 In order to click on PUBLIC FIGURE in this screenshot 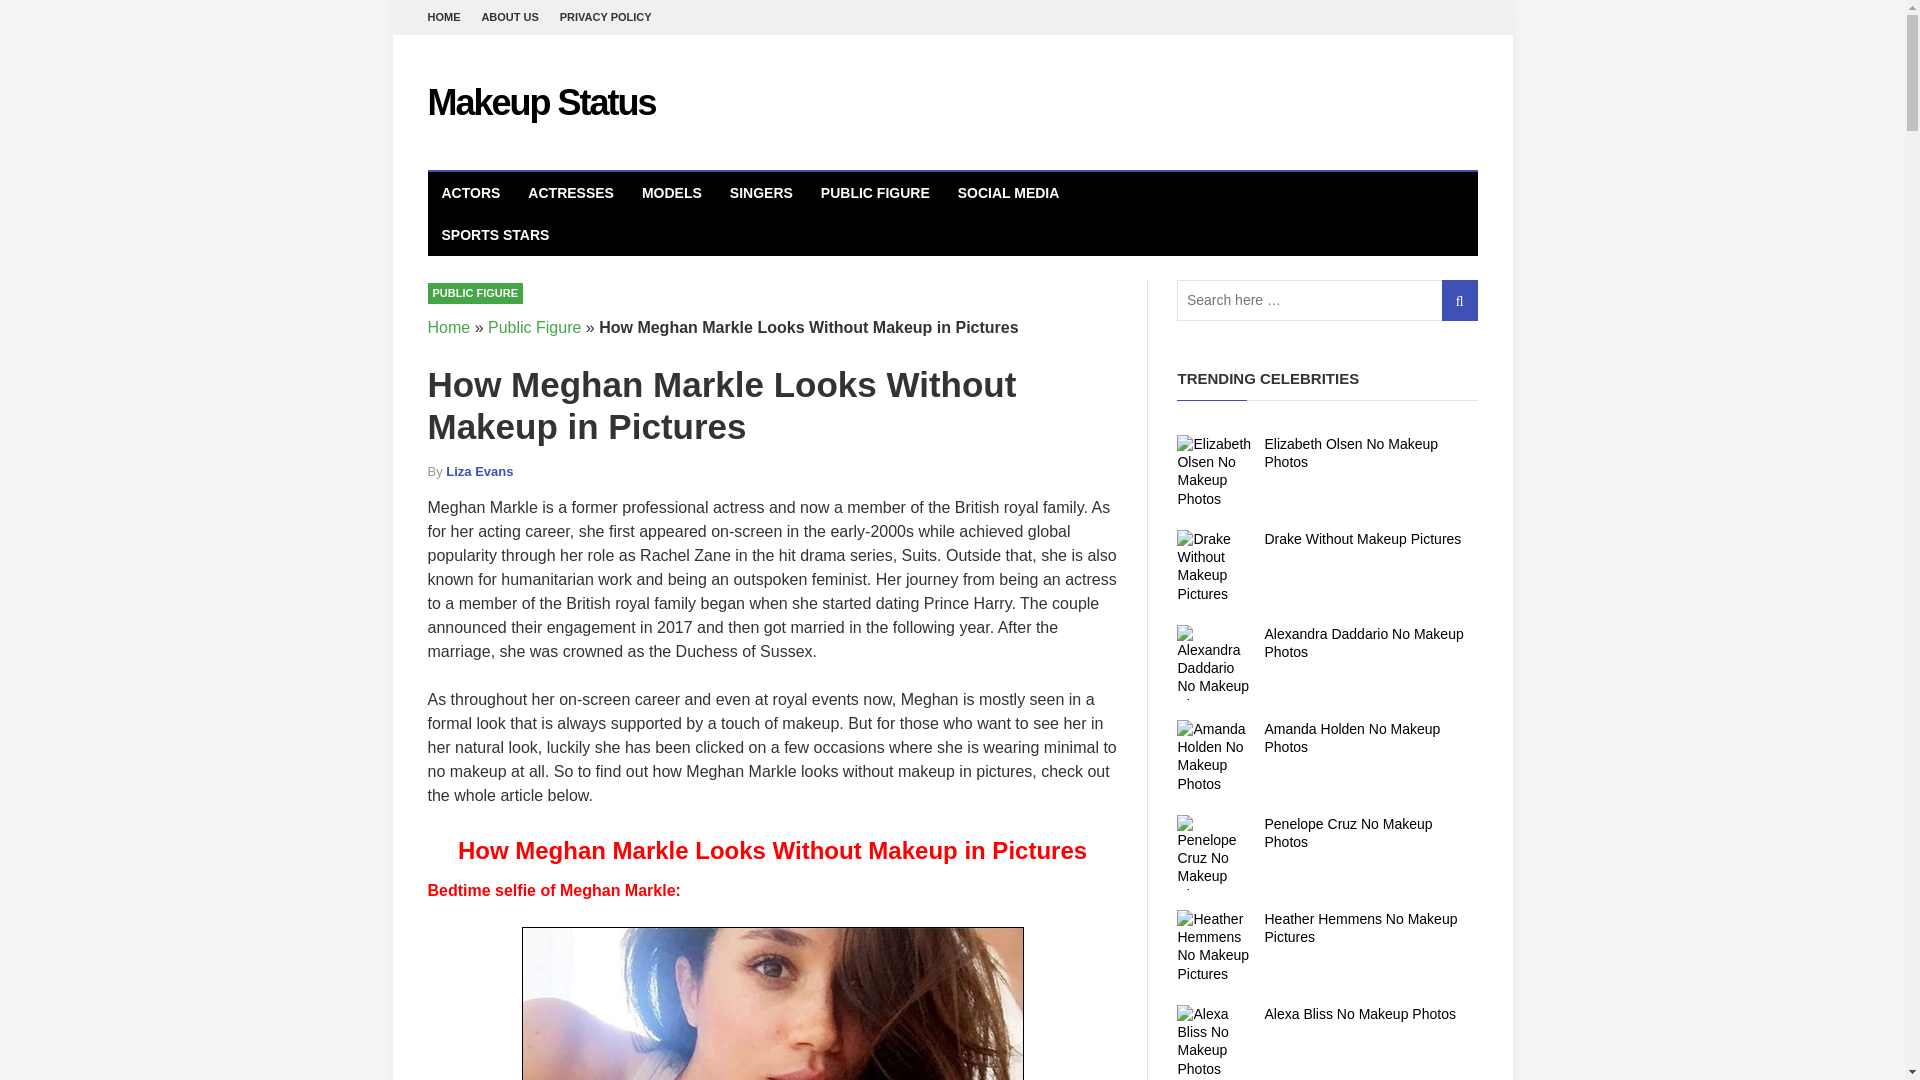, I will do `click(476, 292)`.